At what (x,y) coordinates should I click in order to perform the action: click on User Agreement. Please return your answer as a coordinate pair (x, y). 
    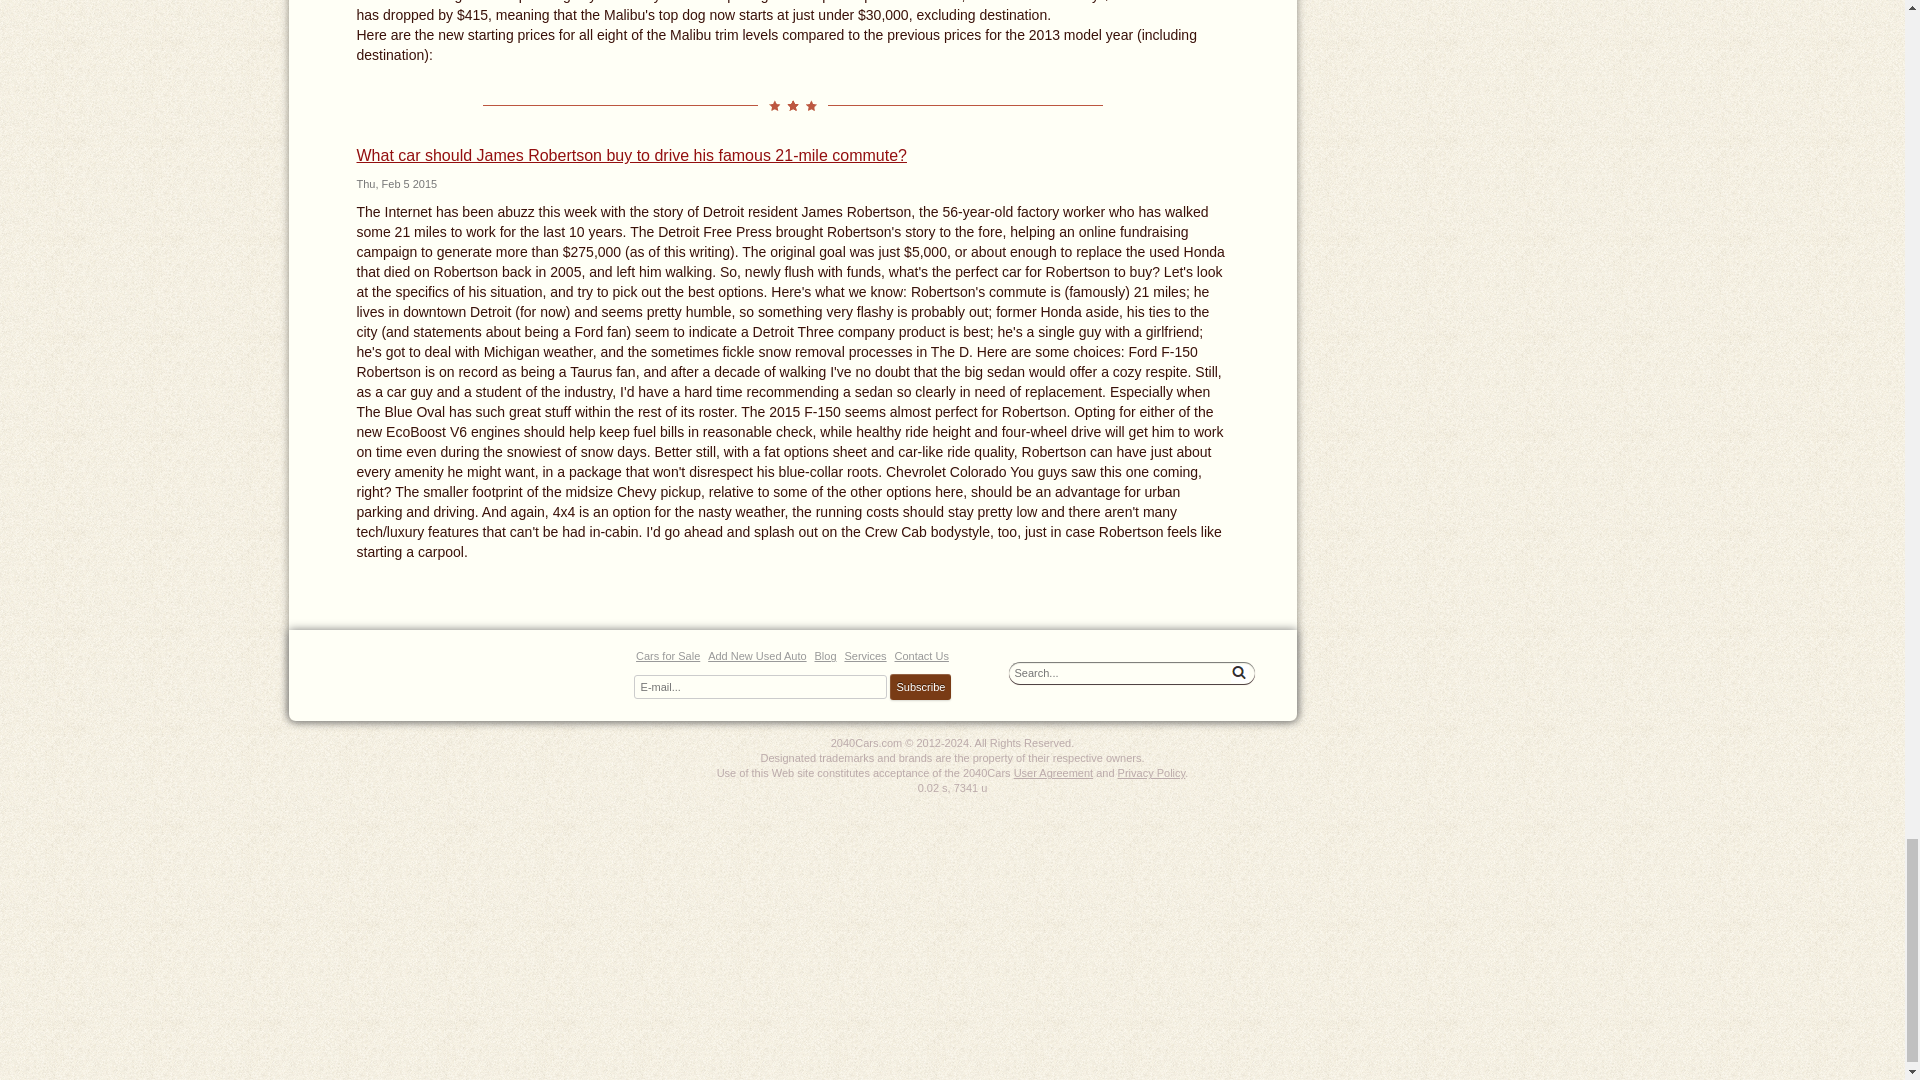
    Looking at the image, I should click on (1052, 772).